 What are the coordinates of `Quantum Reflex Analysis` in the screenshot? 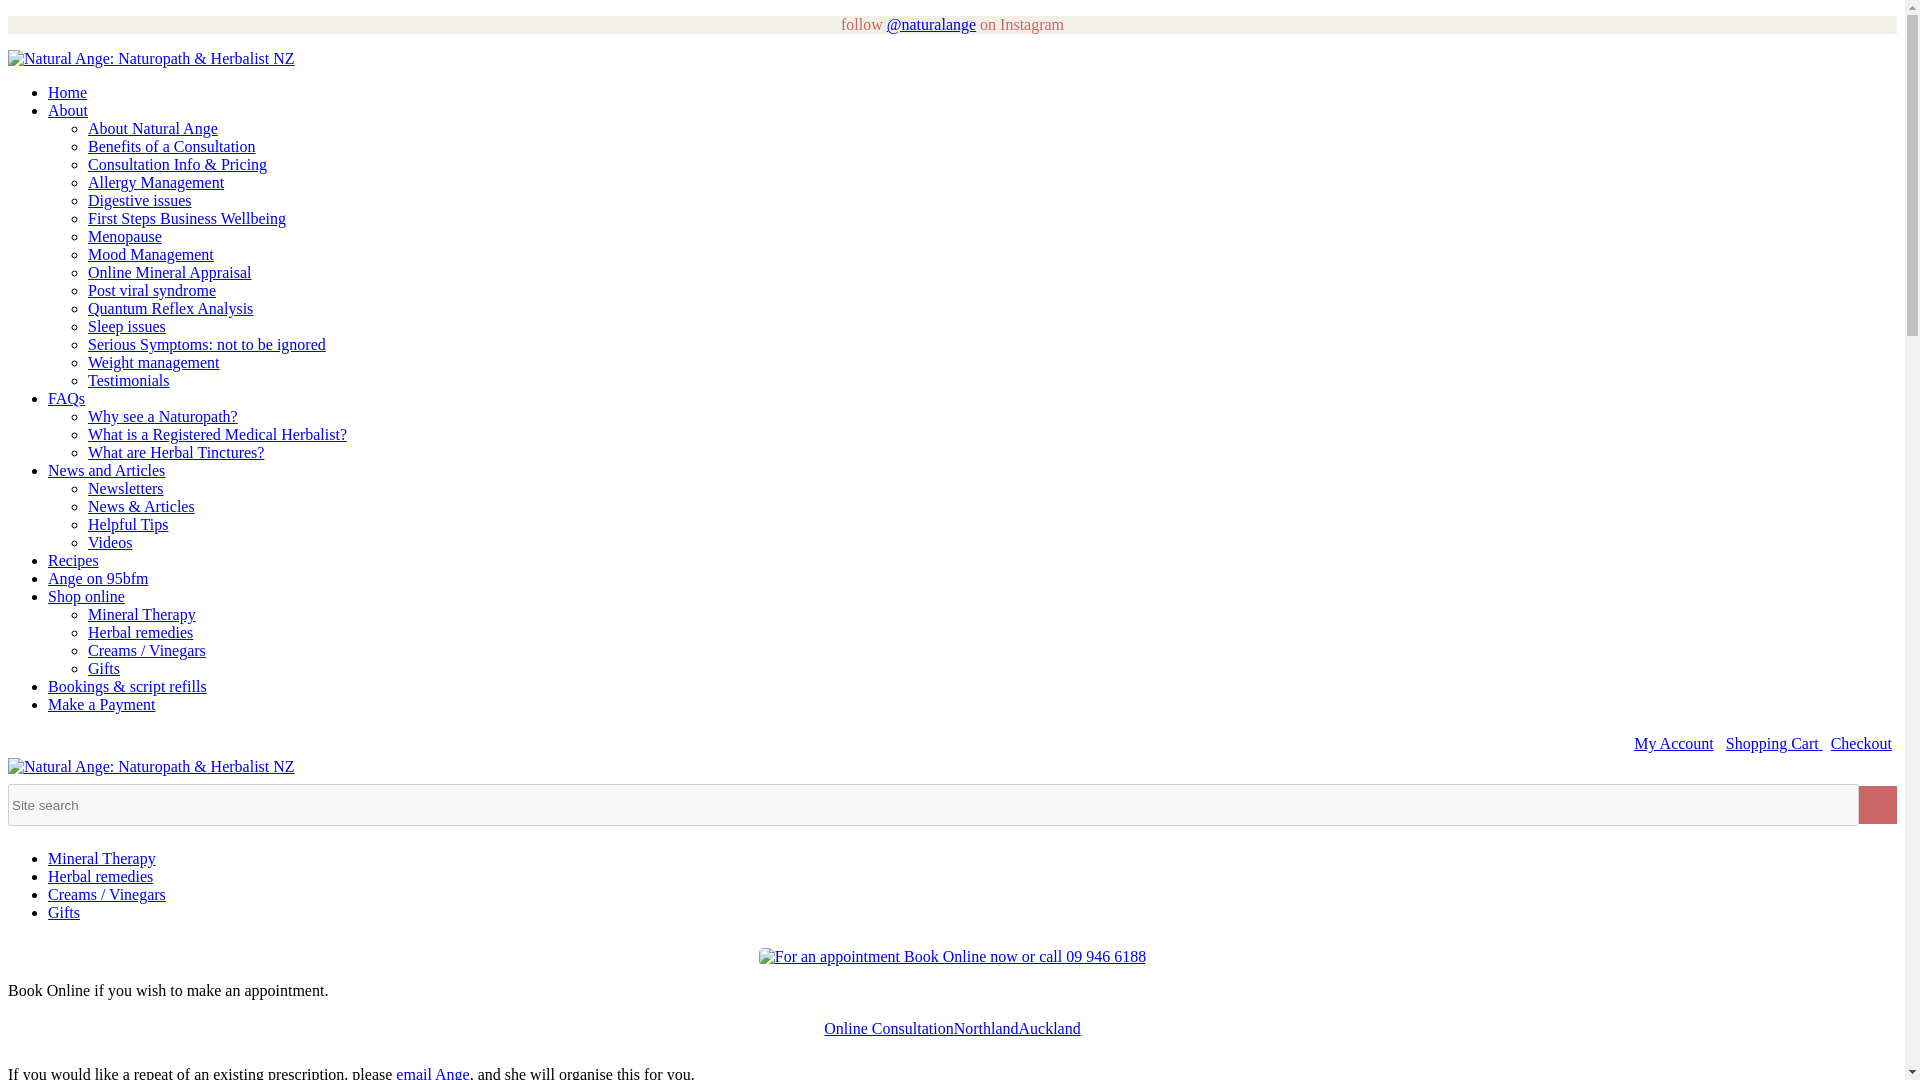 It's located at (170, 308).